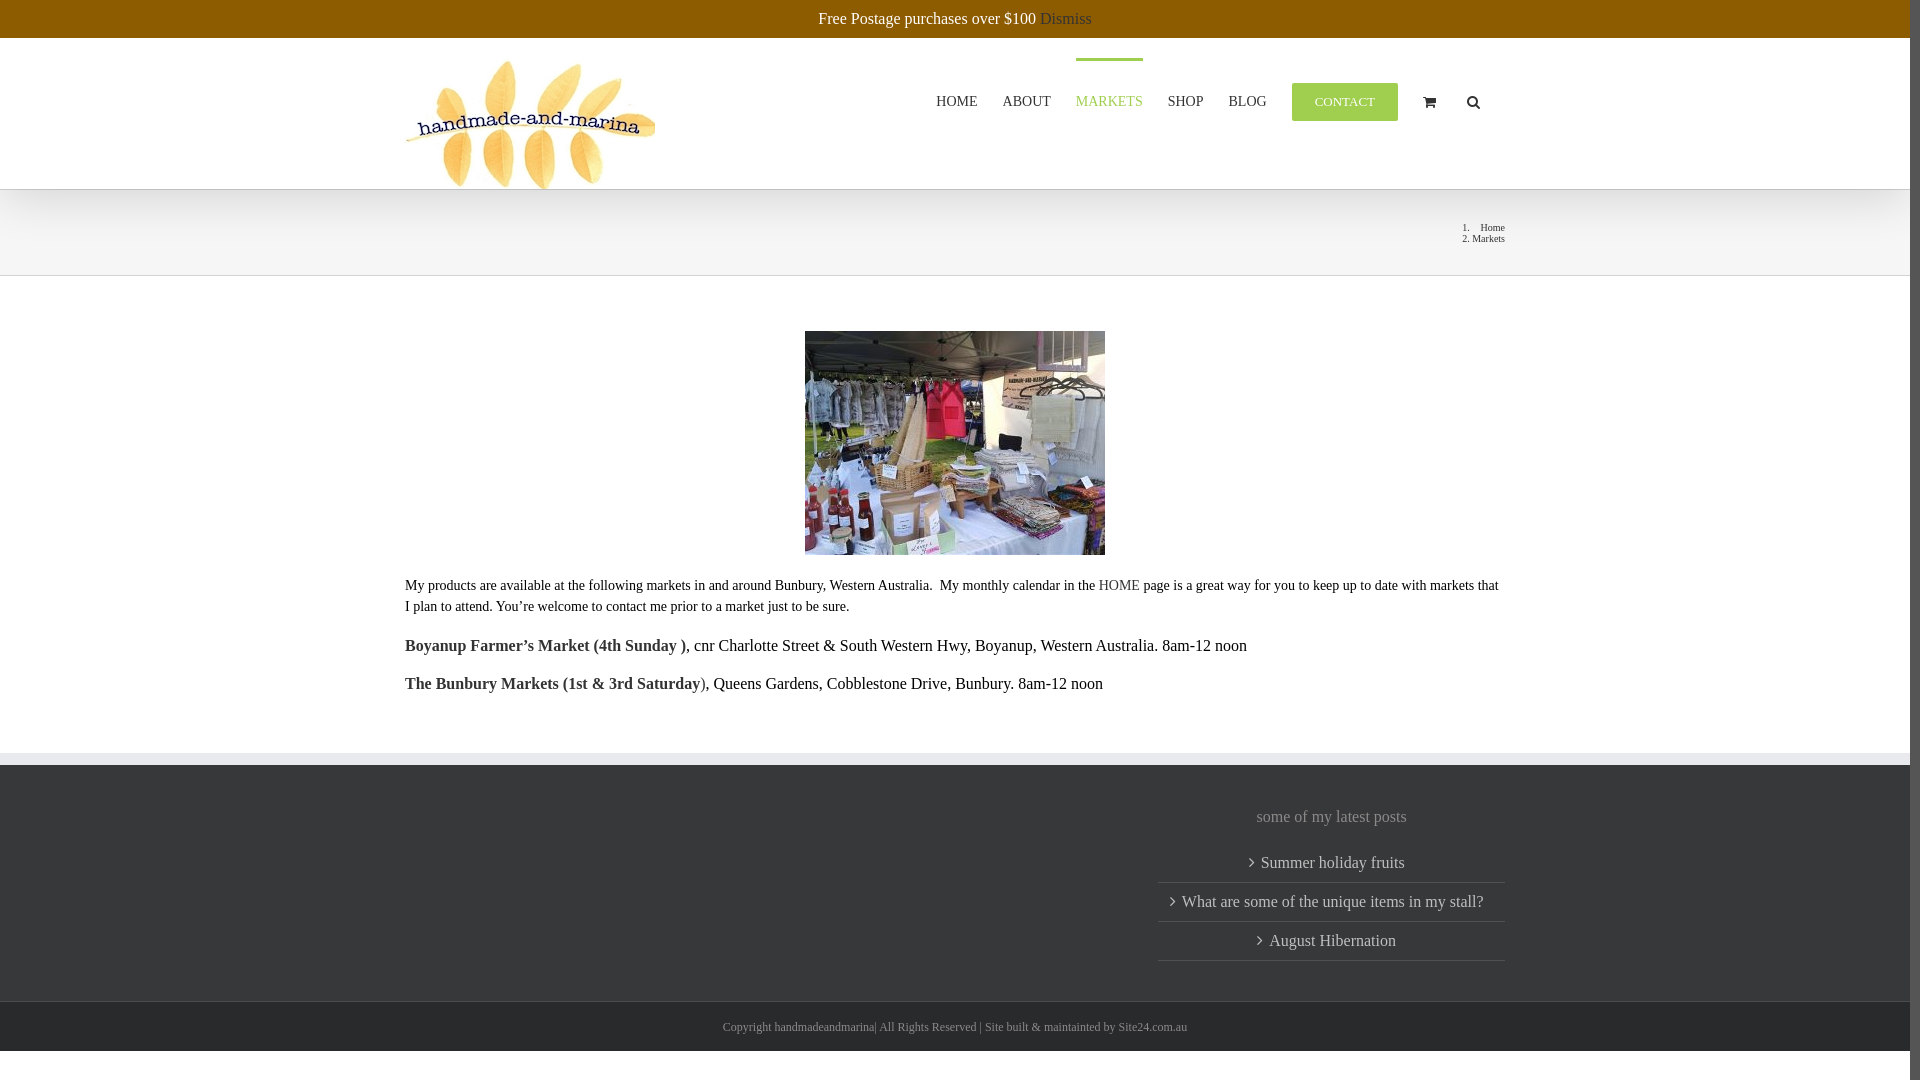 The height and width of the screenshot is (1080, 1920). What do you see at coordinates (1249, 646) in the screenshot?
I see ` ` at bounding box center [1249, 646].